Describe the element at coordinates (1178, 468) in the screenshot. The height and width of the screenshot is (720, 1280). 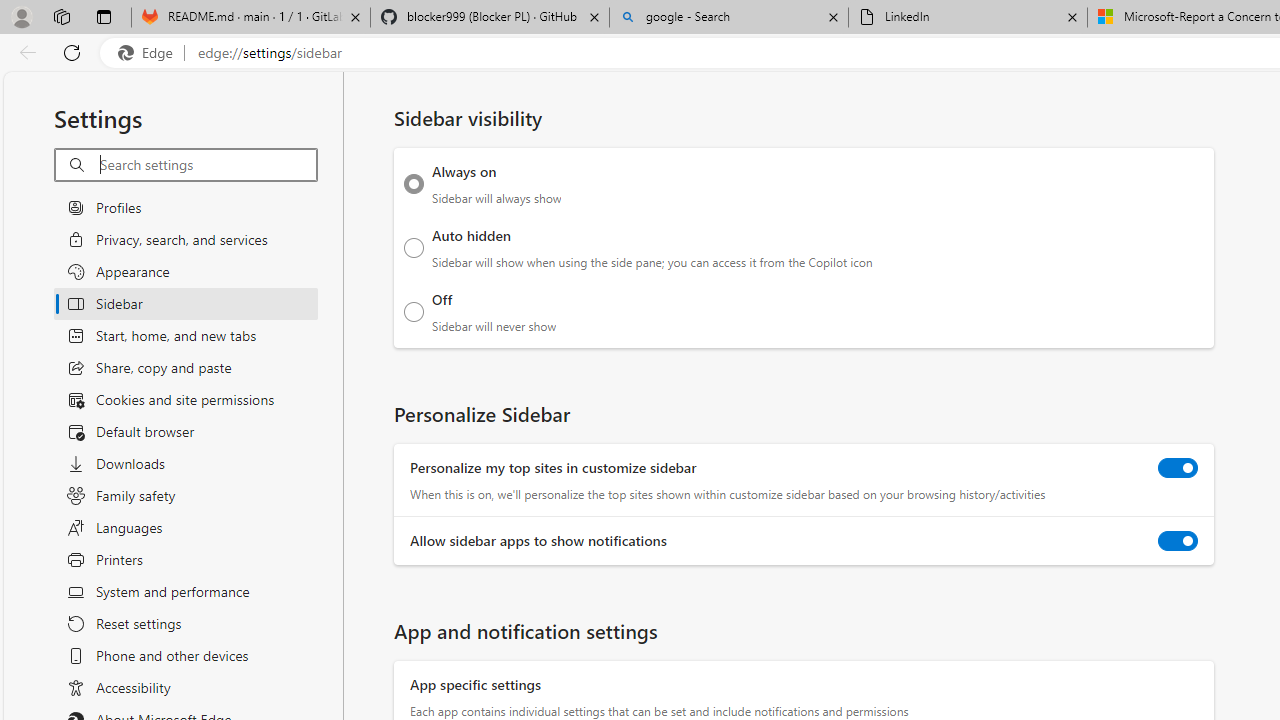
I see `Personalize my top sites in customize sidebar` at that location.